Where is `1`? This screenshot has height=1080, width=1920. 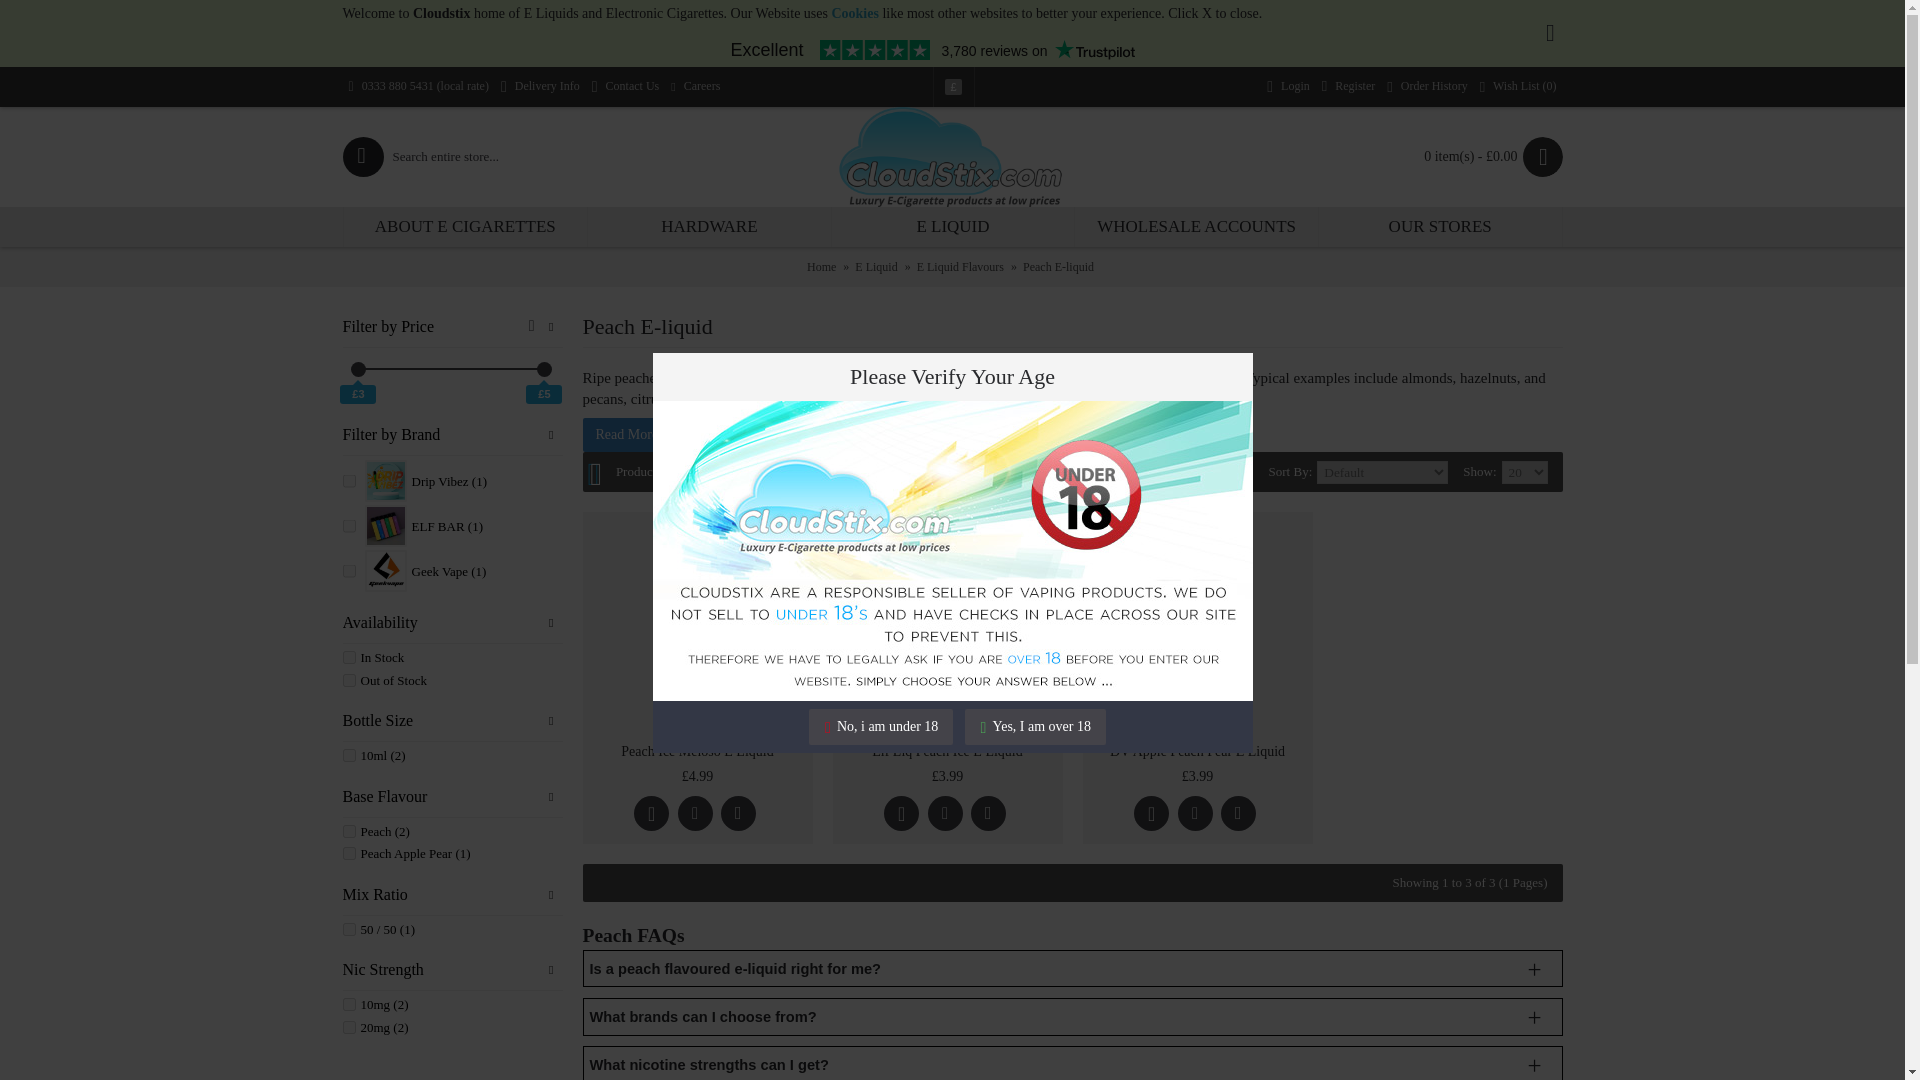
1 is located at coordinates (348, 658).